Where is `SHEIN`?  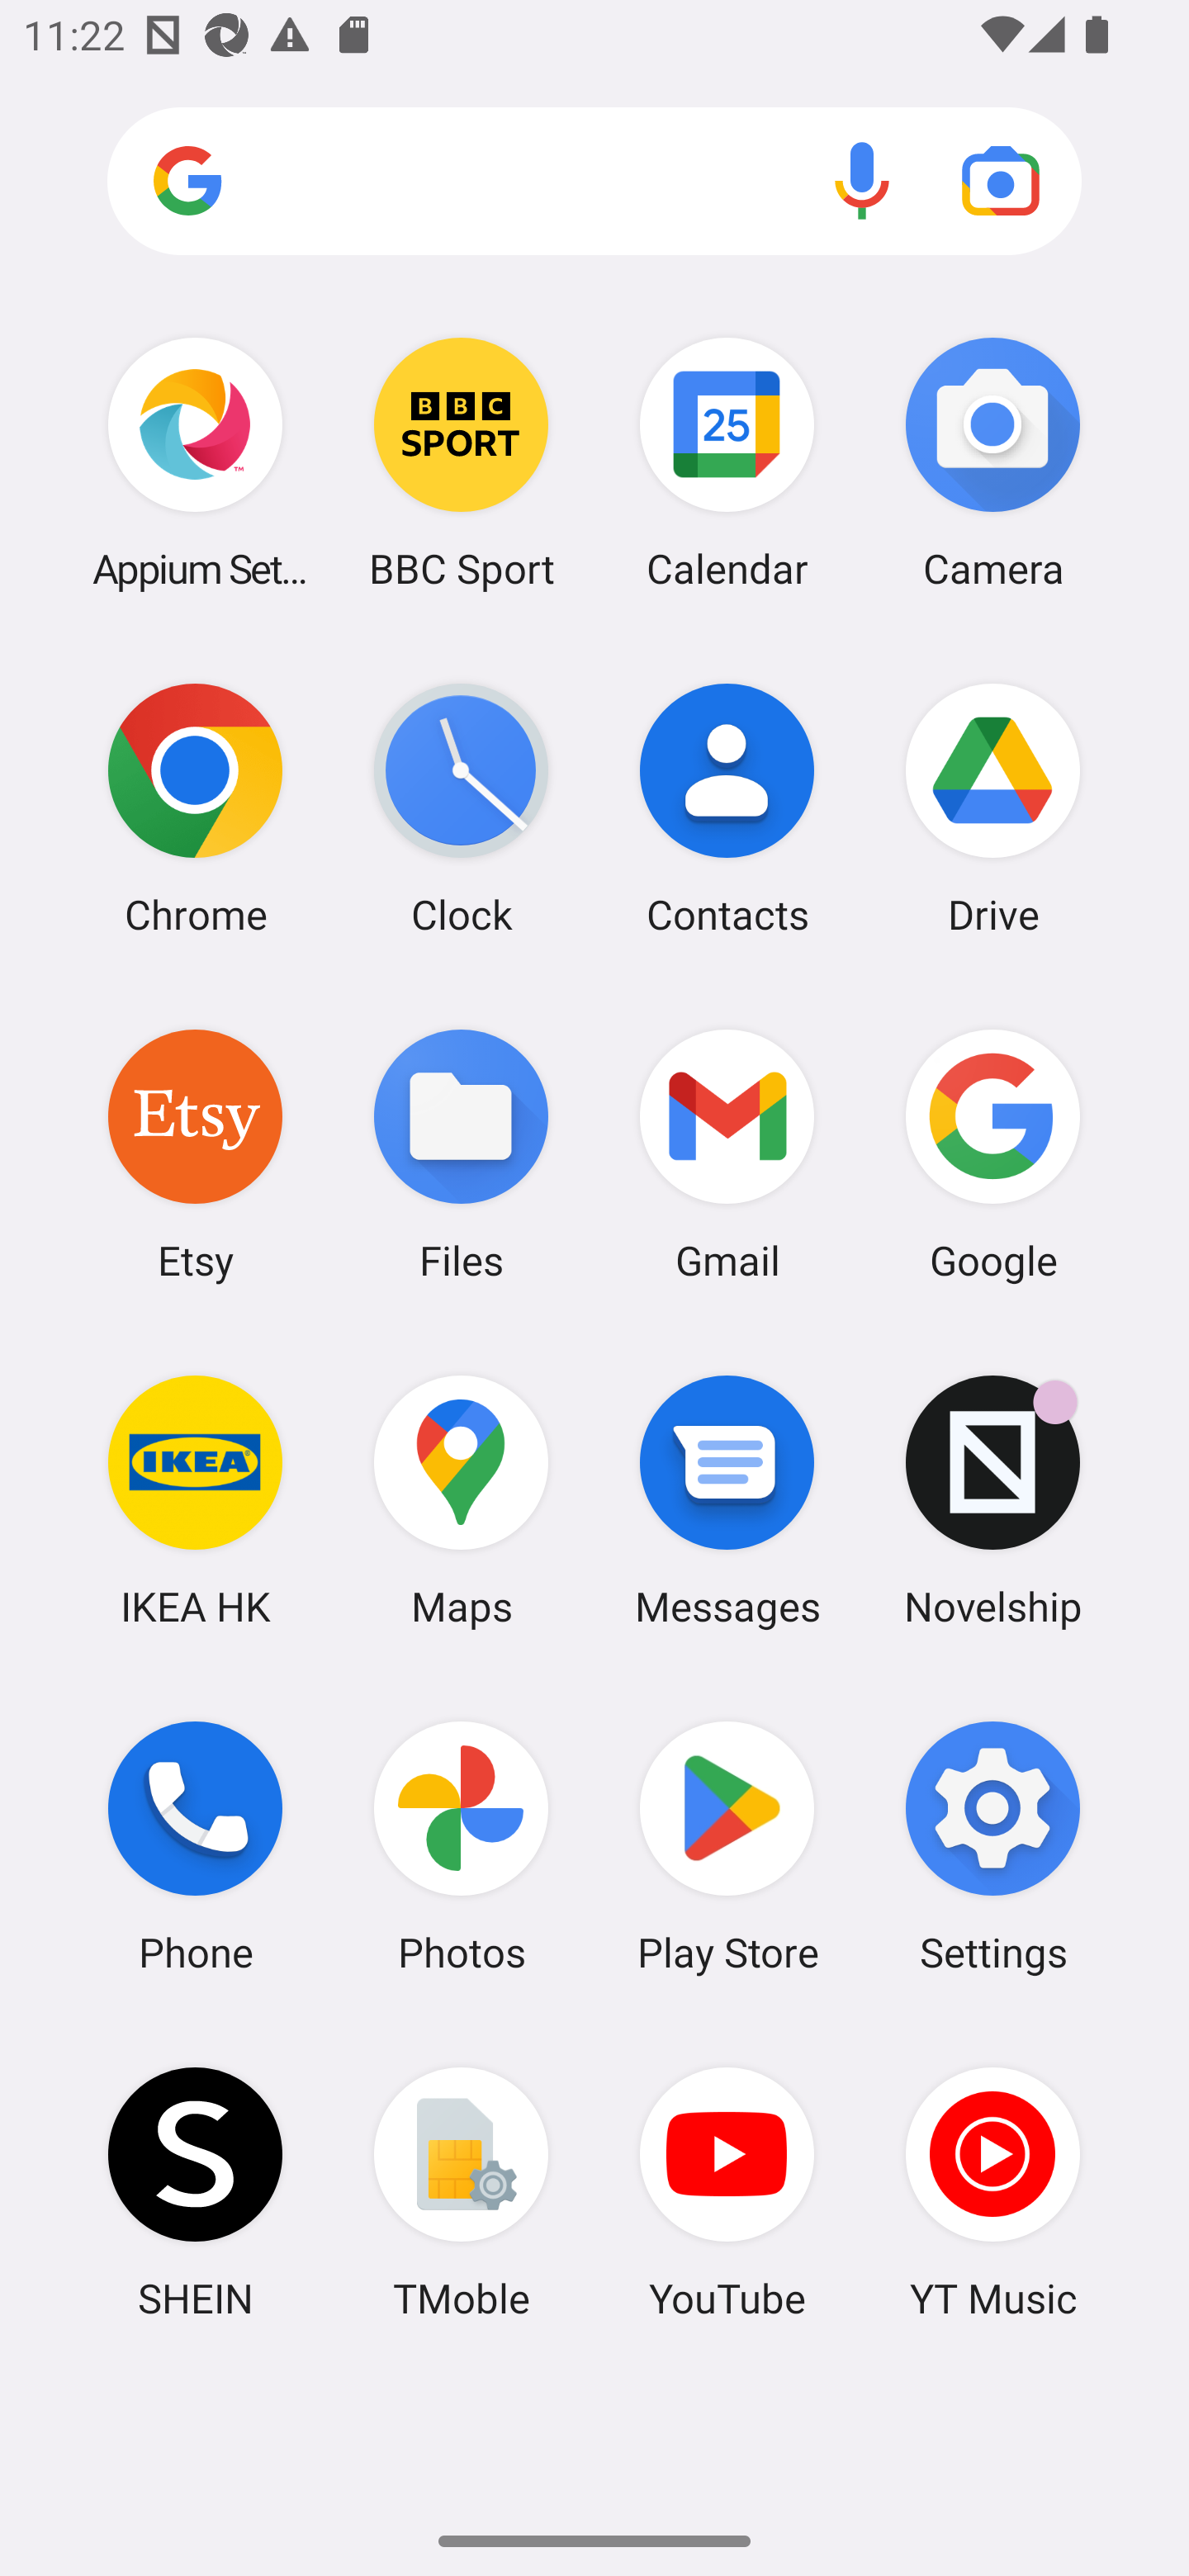 SHEIN is located at coordinates (195, 2192).